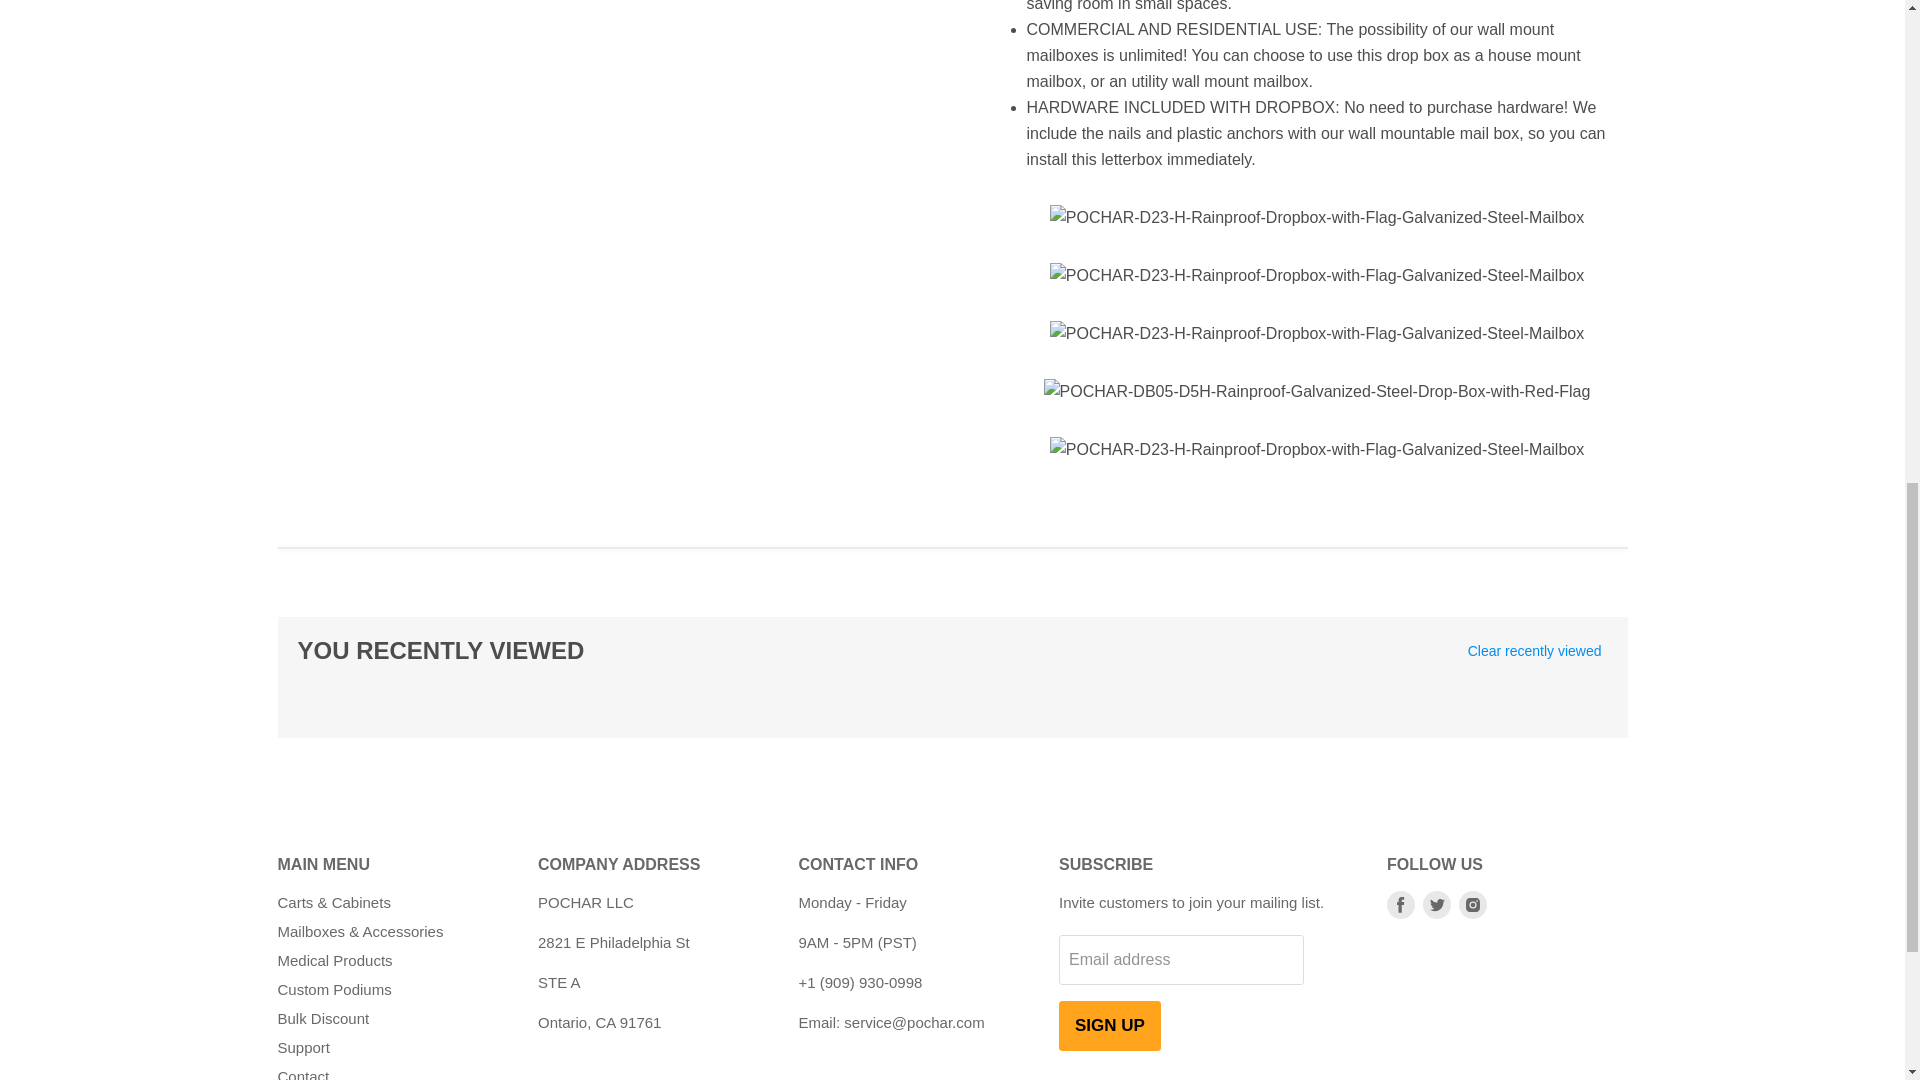 This screenshot has height=1080, width=1920. What do you see at coordinates (1472, 905) in the screenshot?
I see `Instagram` at bounding box center [1472, 905].